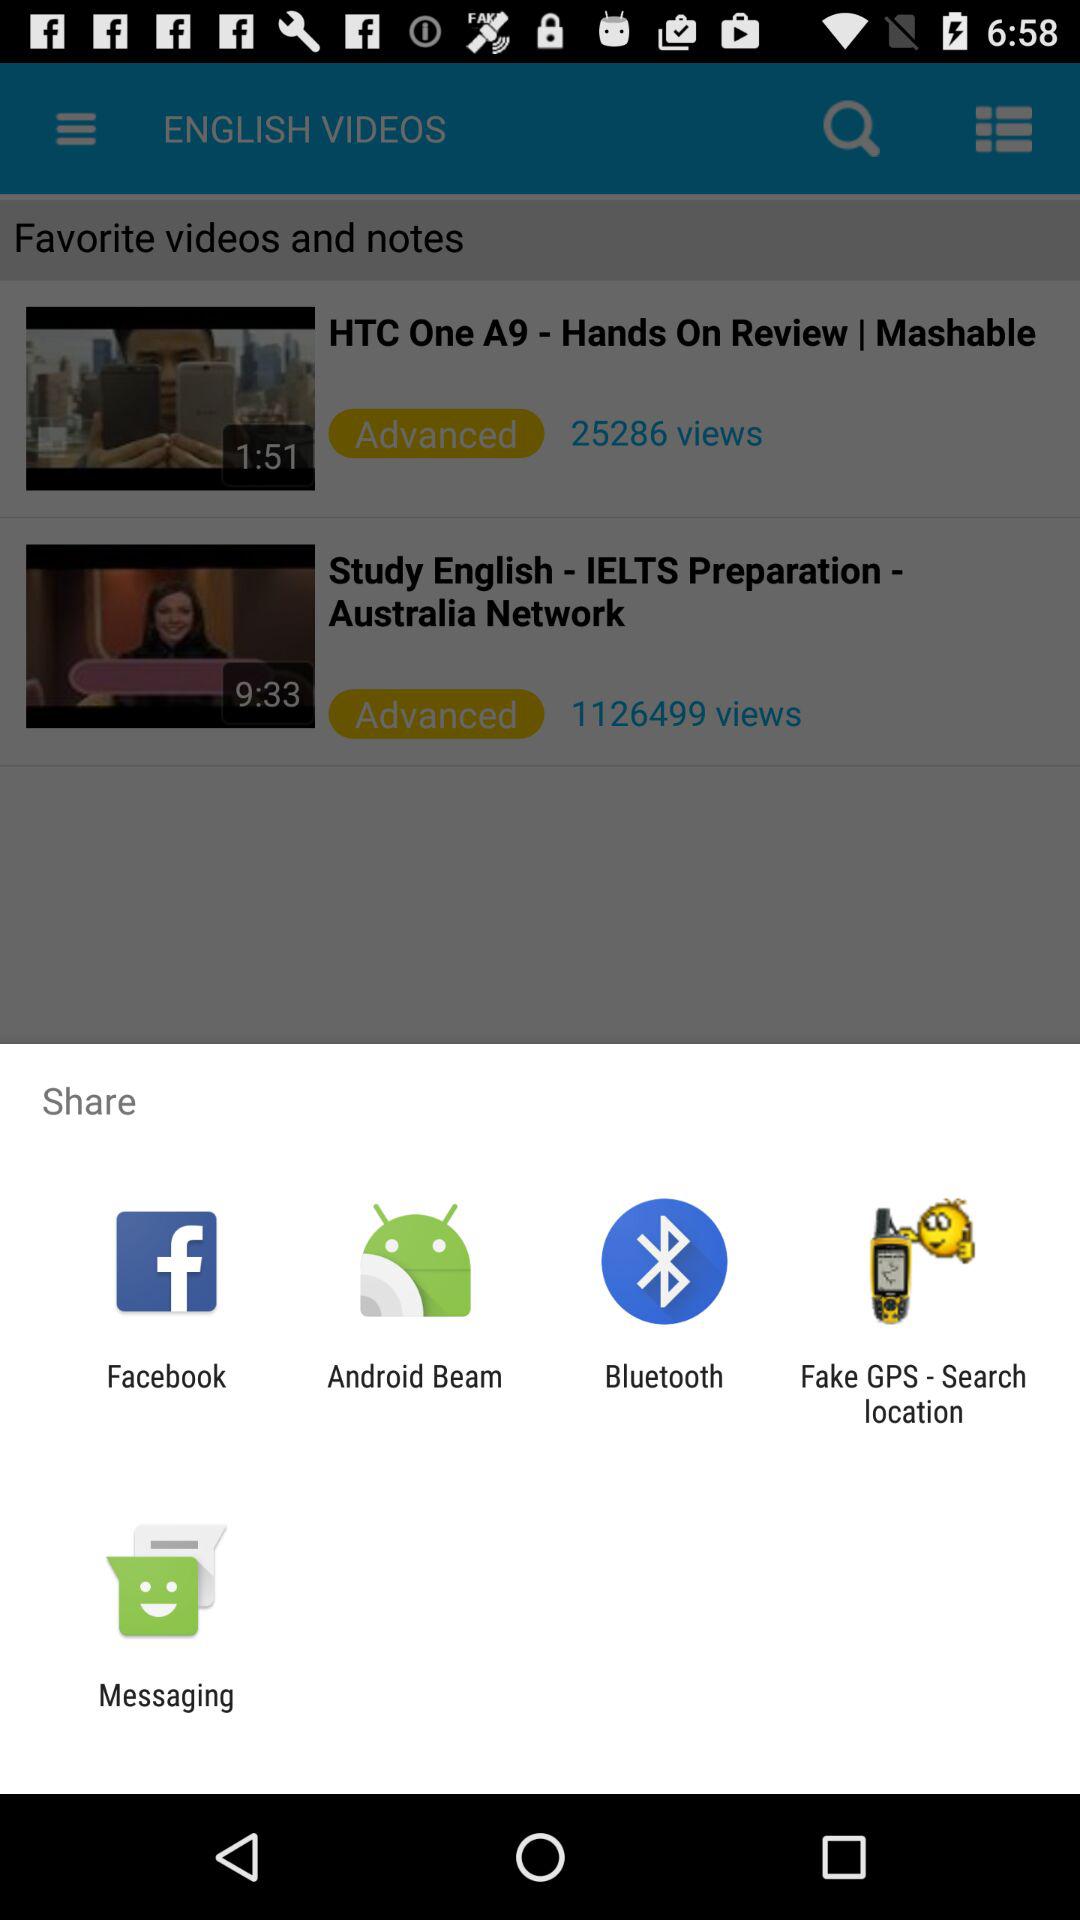 The width and height of the screenshot is (1080, 1920). Describe the element at coordinates (414, 1393) in the screenshot. I see `launch app to the right of the facebook icon` at that location.